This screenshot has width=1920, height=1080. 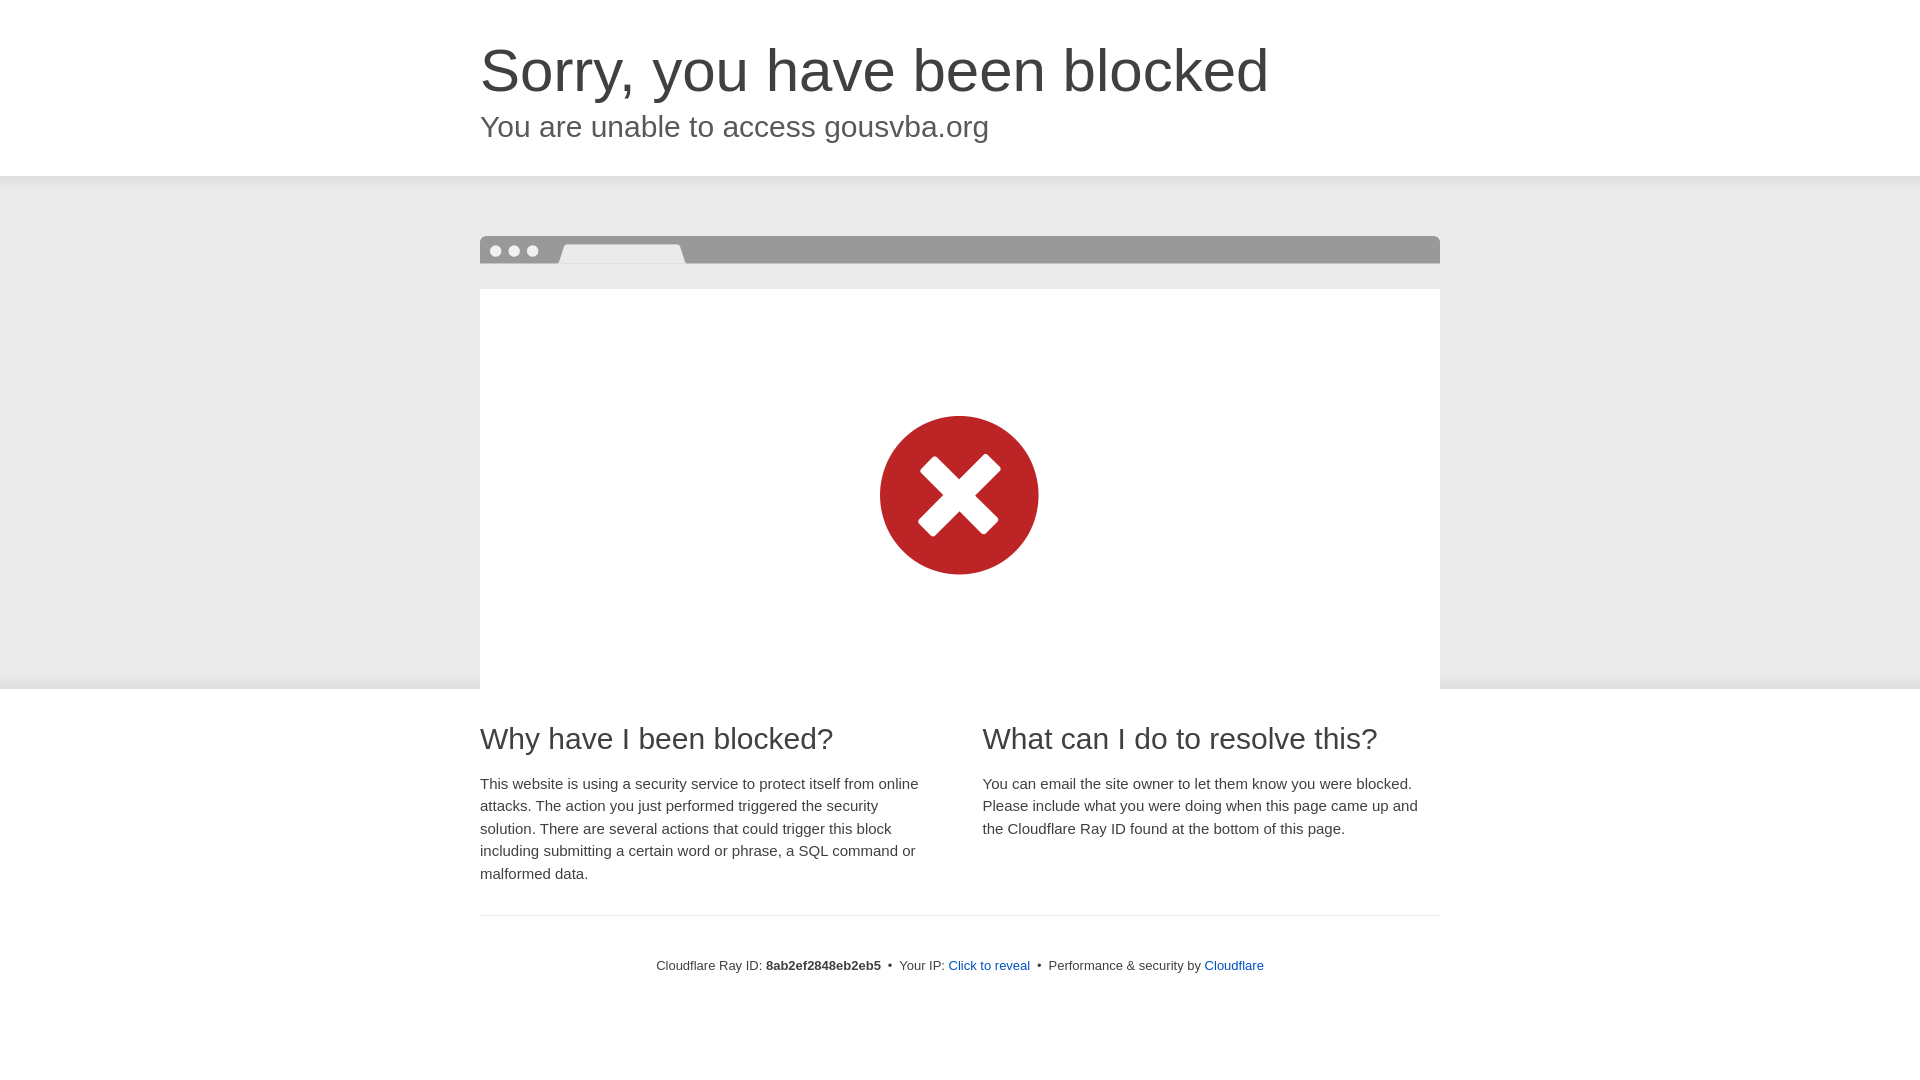 I want to click on Cloudflare, so click(x=1234, y=965).